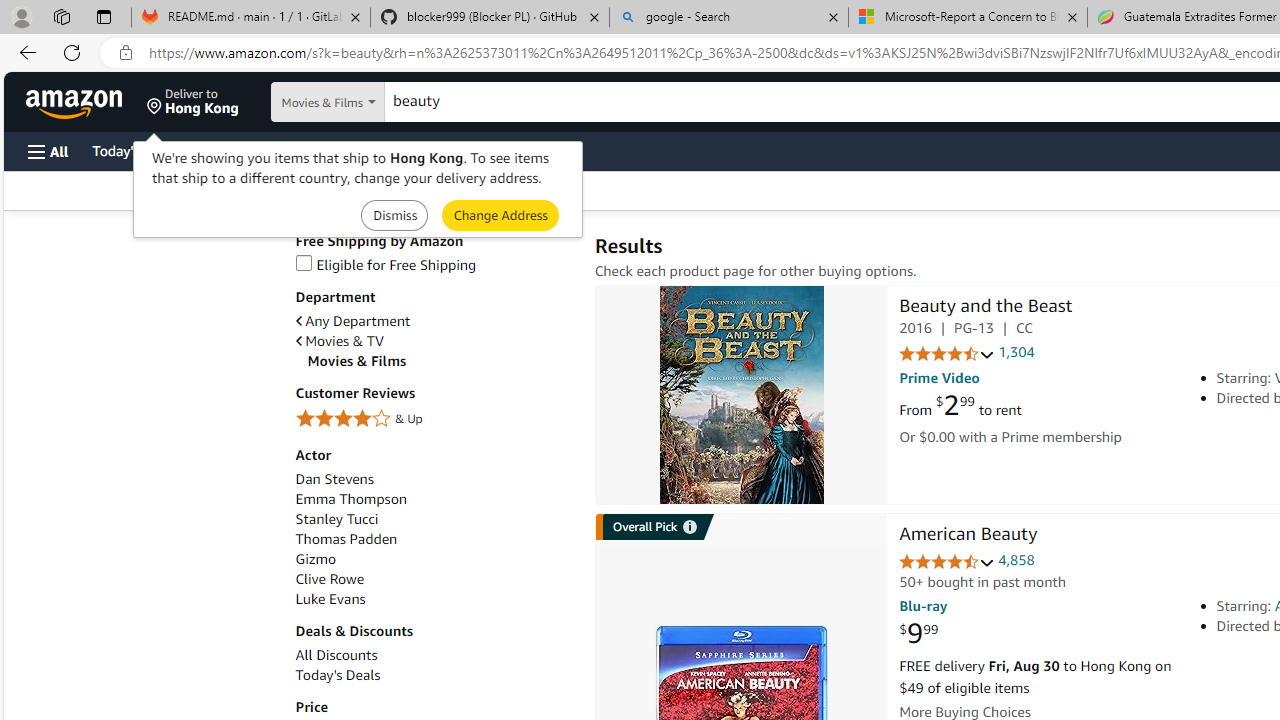 The height and width of the screenshot is (720, 1280). I want to click on Emma Thompson, so click(350, 500).